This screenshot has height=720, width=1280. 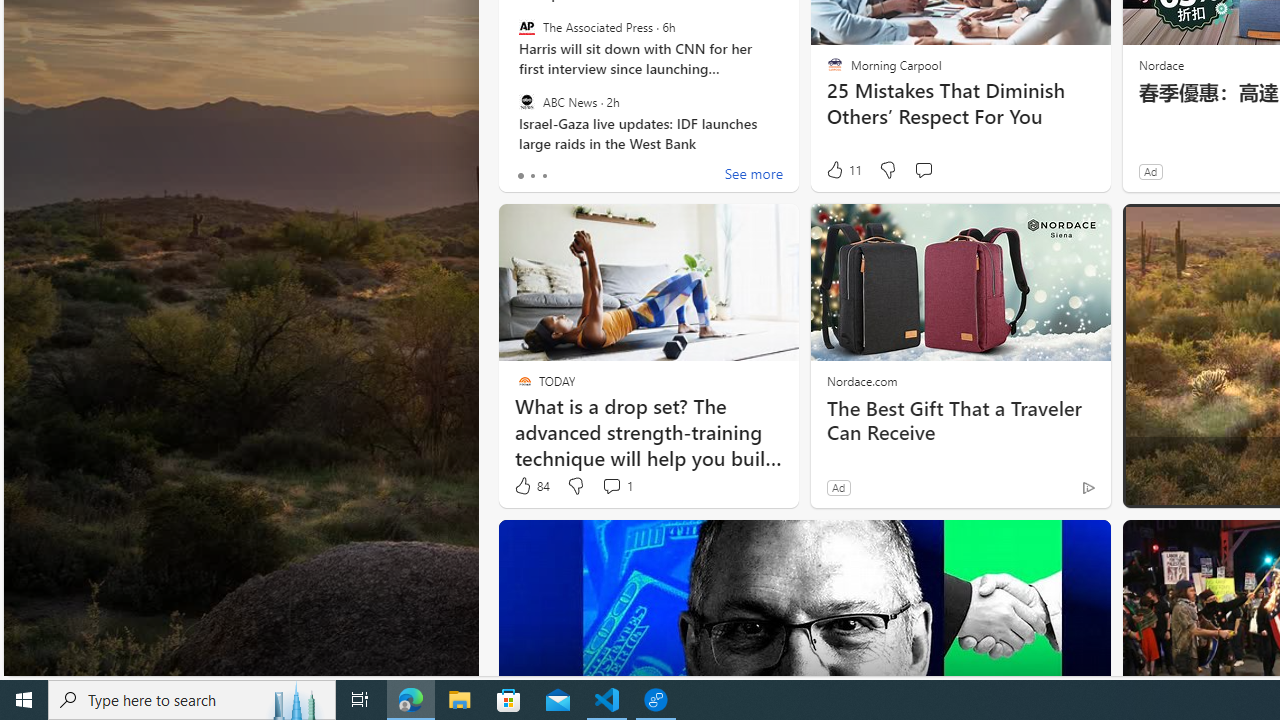 What do you see at coordinates (960, 420) in the screenshot?
I see `The Best Gift That a Traveler Can Receive` at bounding box center [960, 420].